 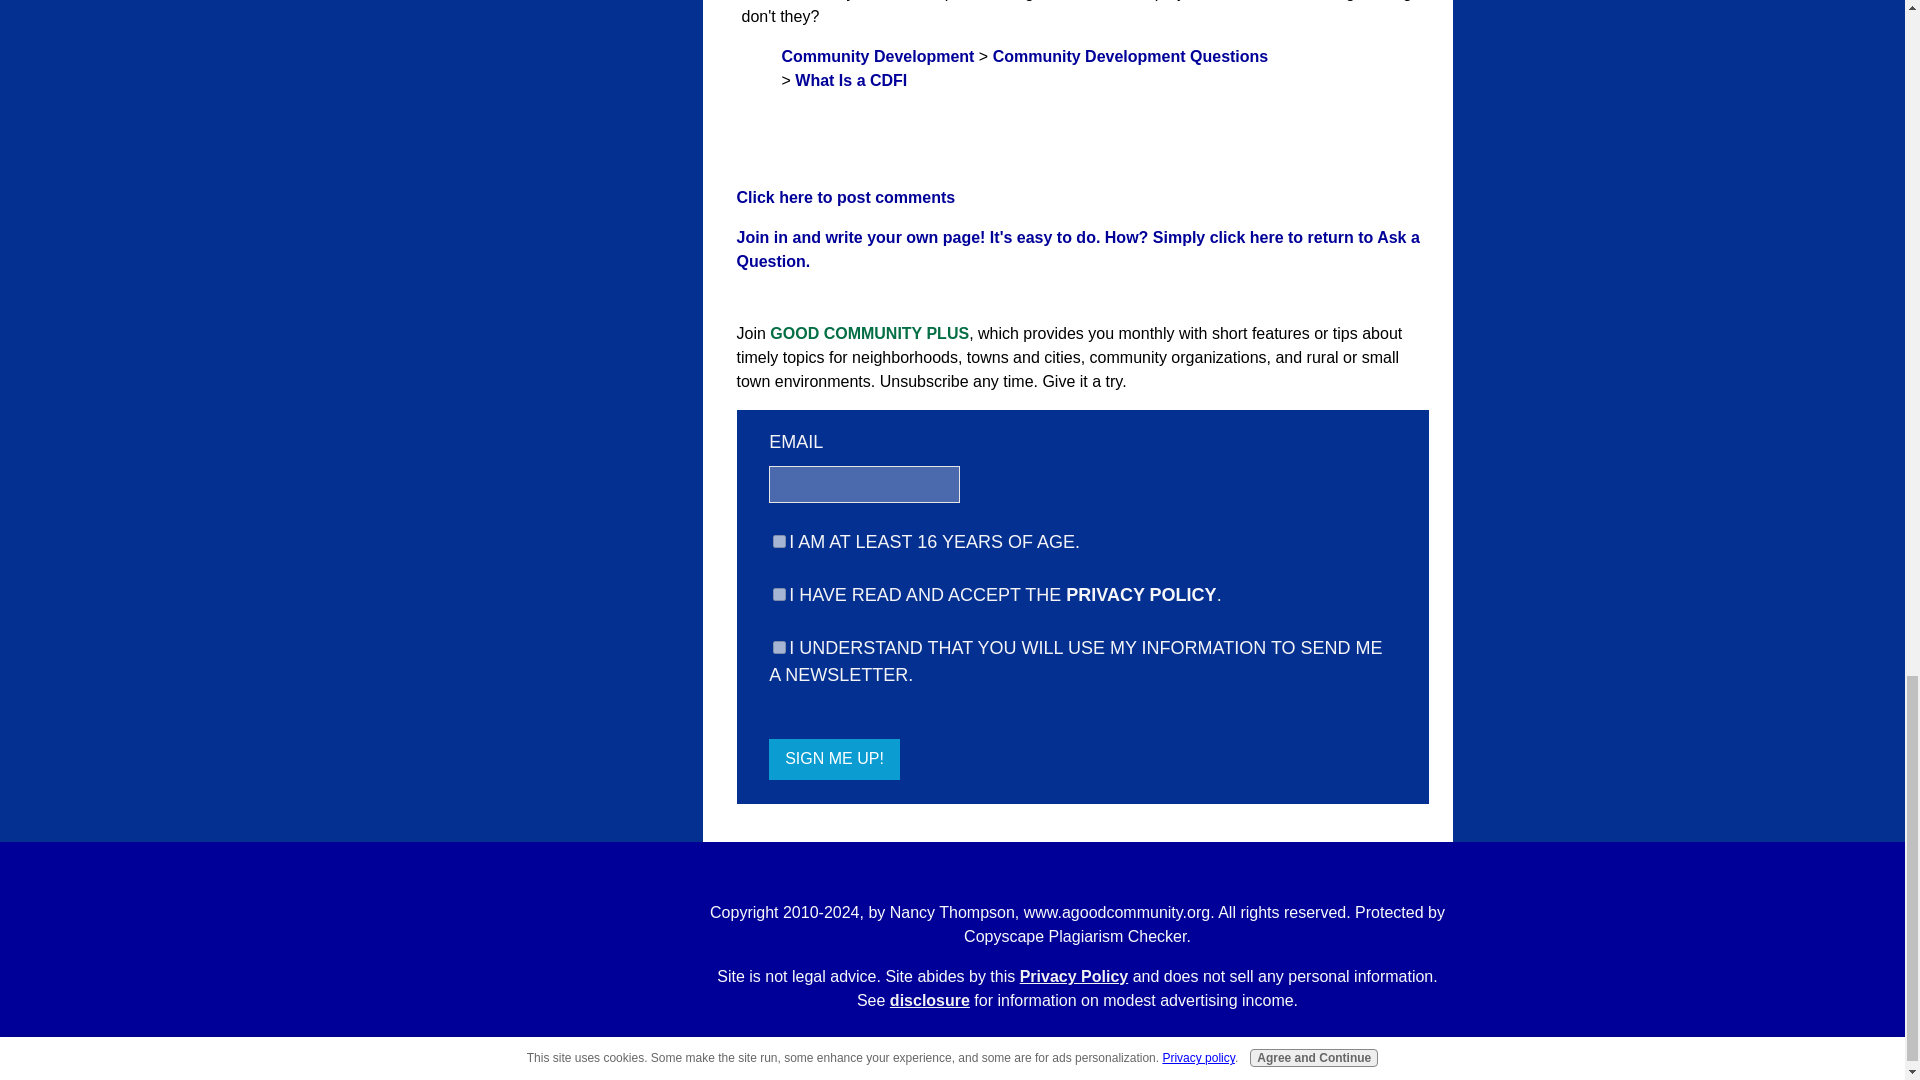 I want to click on on, so click(x=779, y=648).